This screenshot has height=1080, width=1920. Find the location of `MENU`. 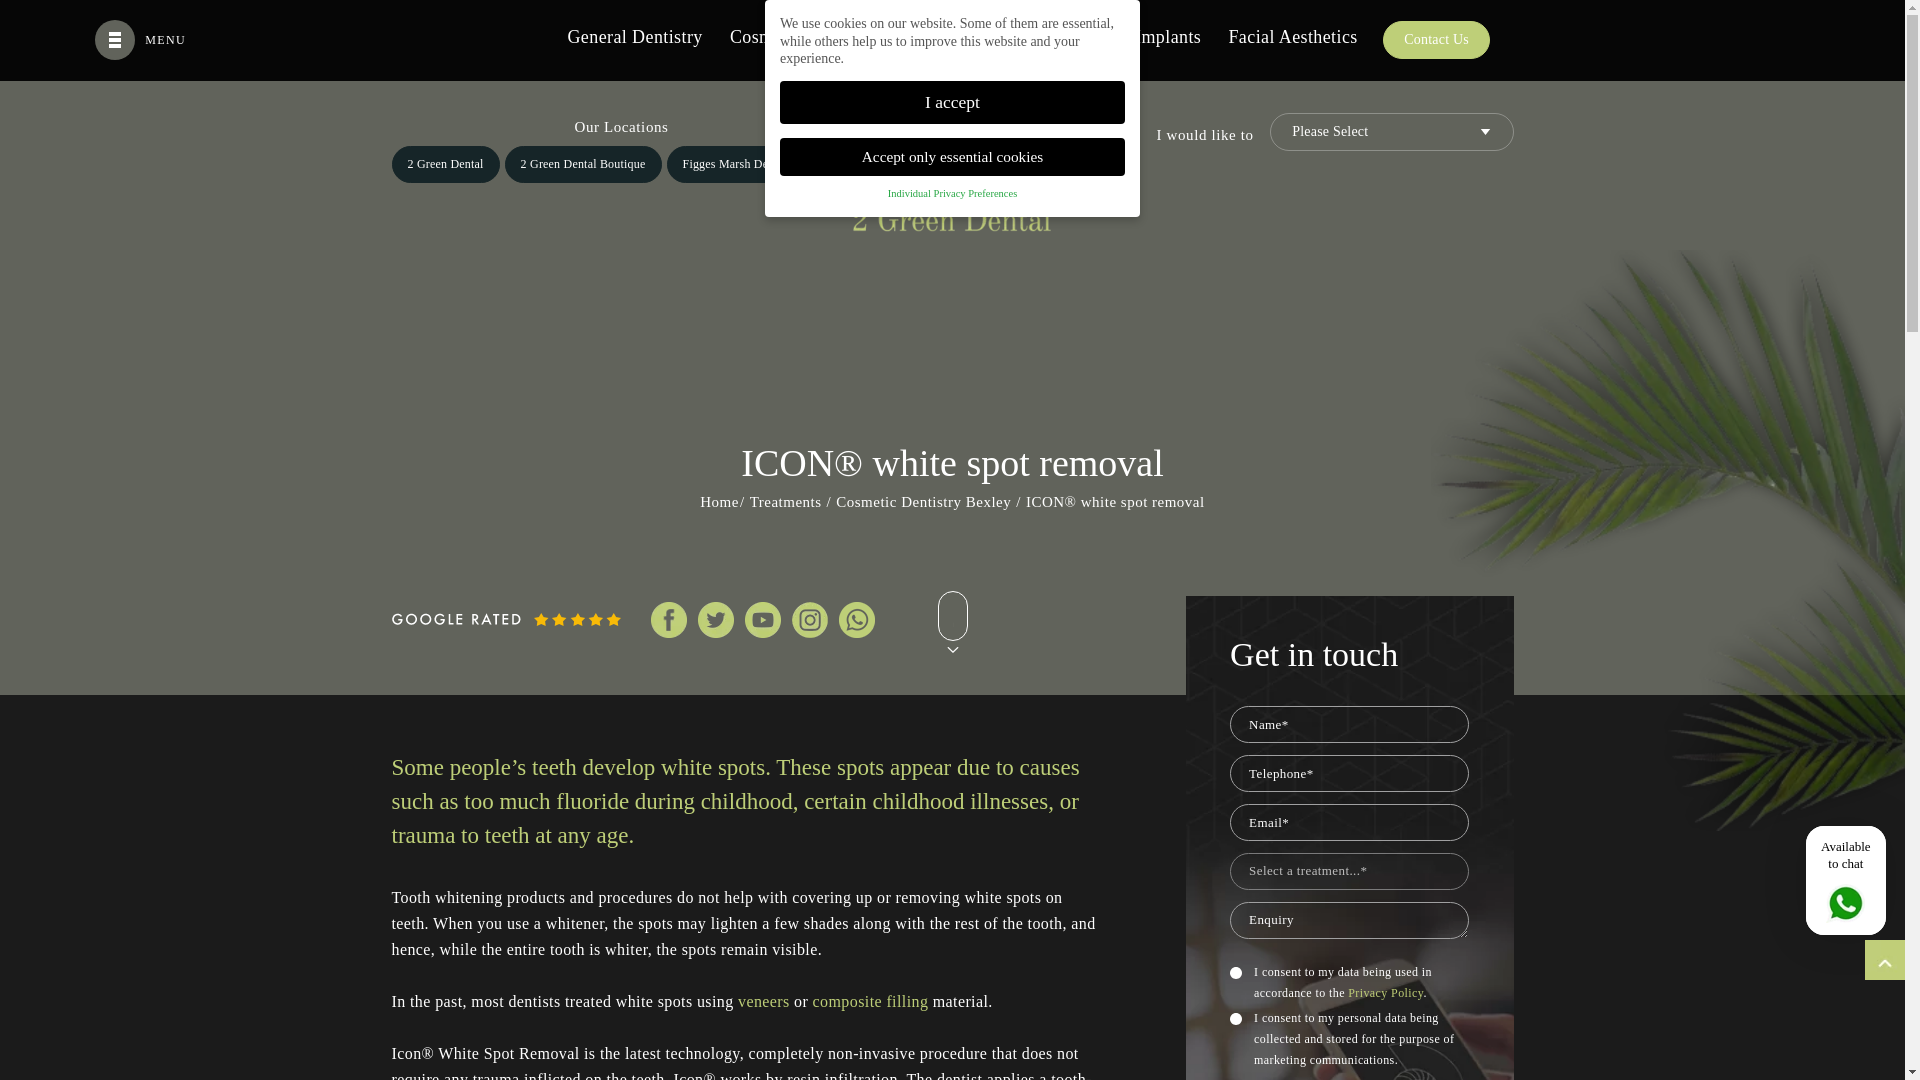

MENU is located at coordinates (140, 34).